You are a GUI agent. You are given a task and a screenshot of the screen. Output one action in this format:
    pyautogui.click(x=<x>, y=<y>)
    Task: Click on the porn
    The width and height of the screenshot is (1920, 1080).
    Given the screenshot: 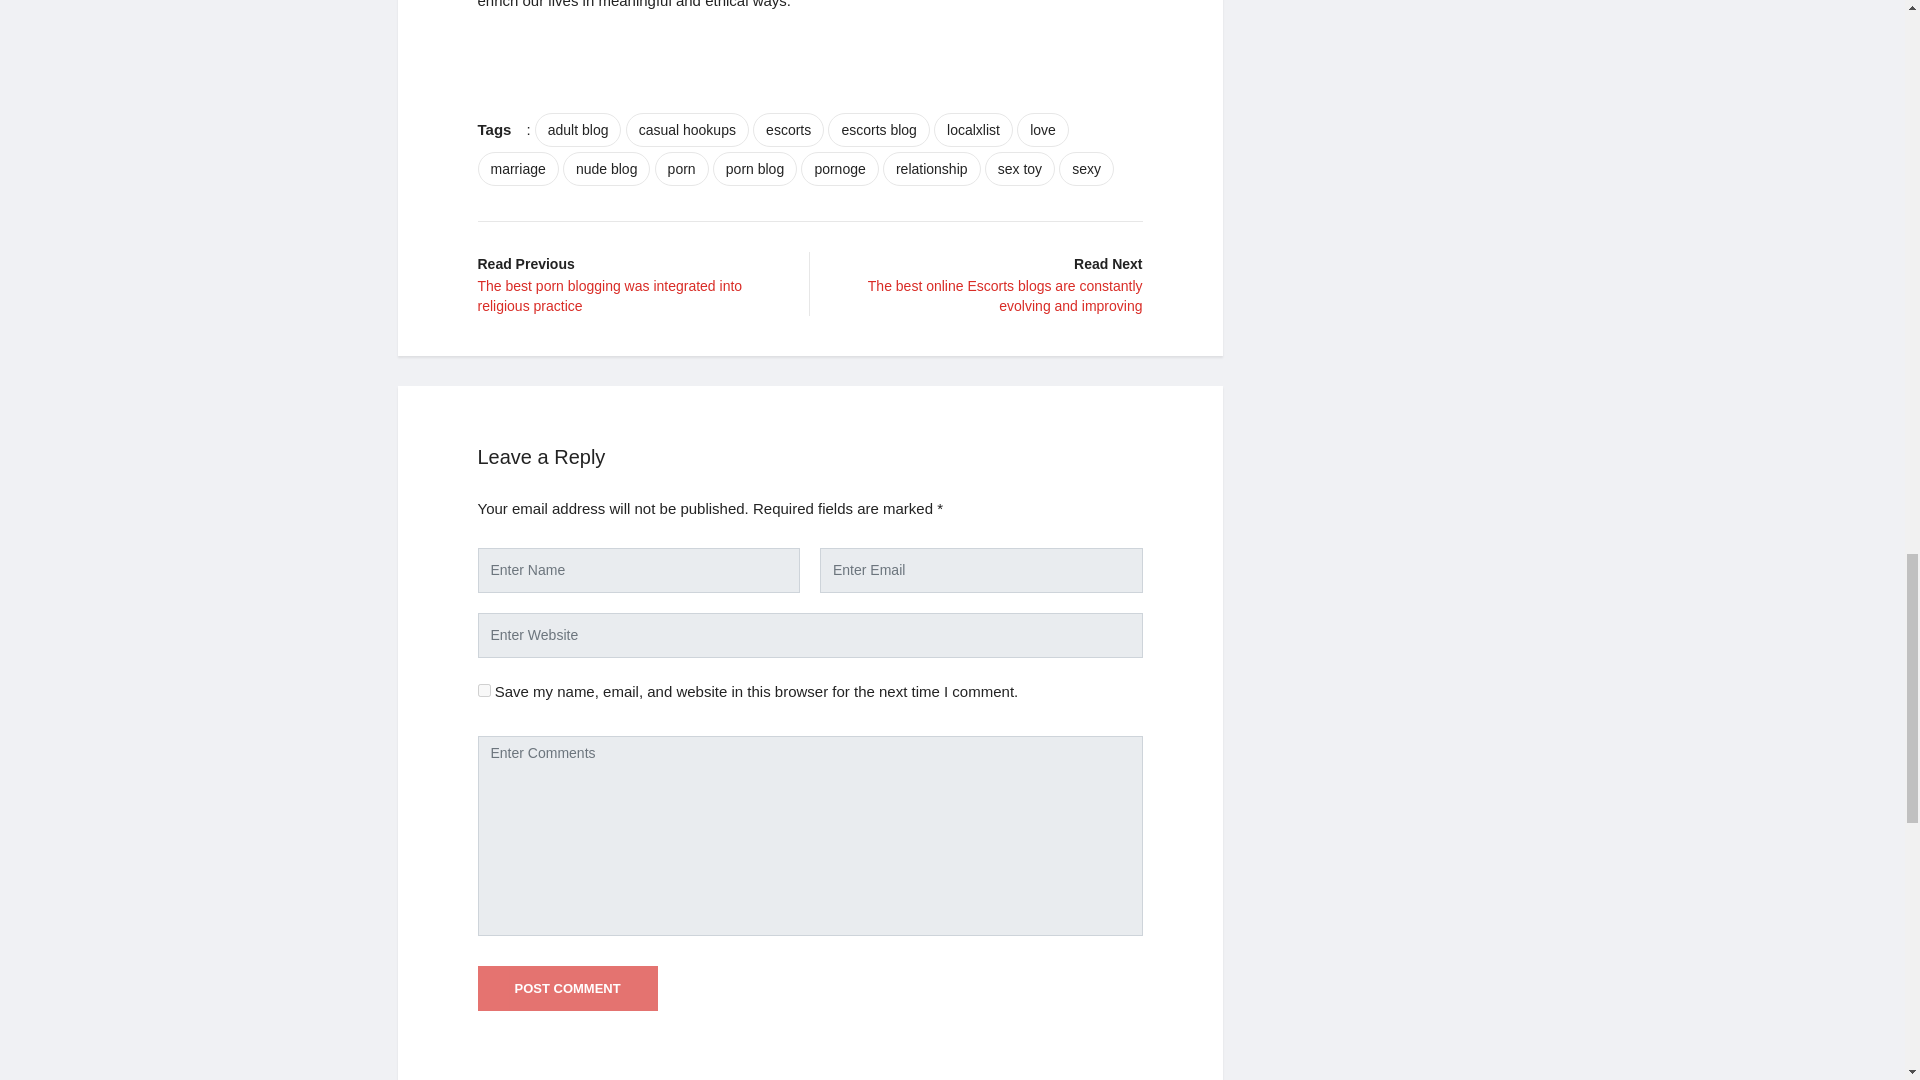 What is the action you would take?
    pyautogui.click(x=681, y=168)
    